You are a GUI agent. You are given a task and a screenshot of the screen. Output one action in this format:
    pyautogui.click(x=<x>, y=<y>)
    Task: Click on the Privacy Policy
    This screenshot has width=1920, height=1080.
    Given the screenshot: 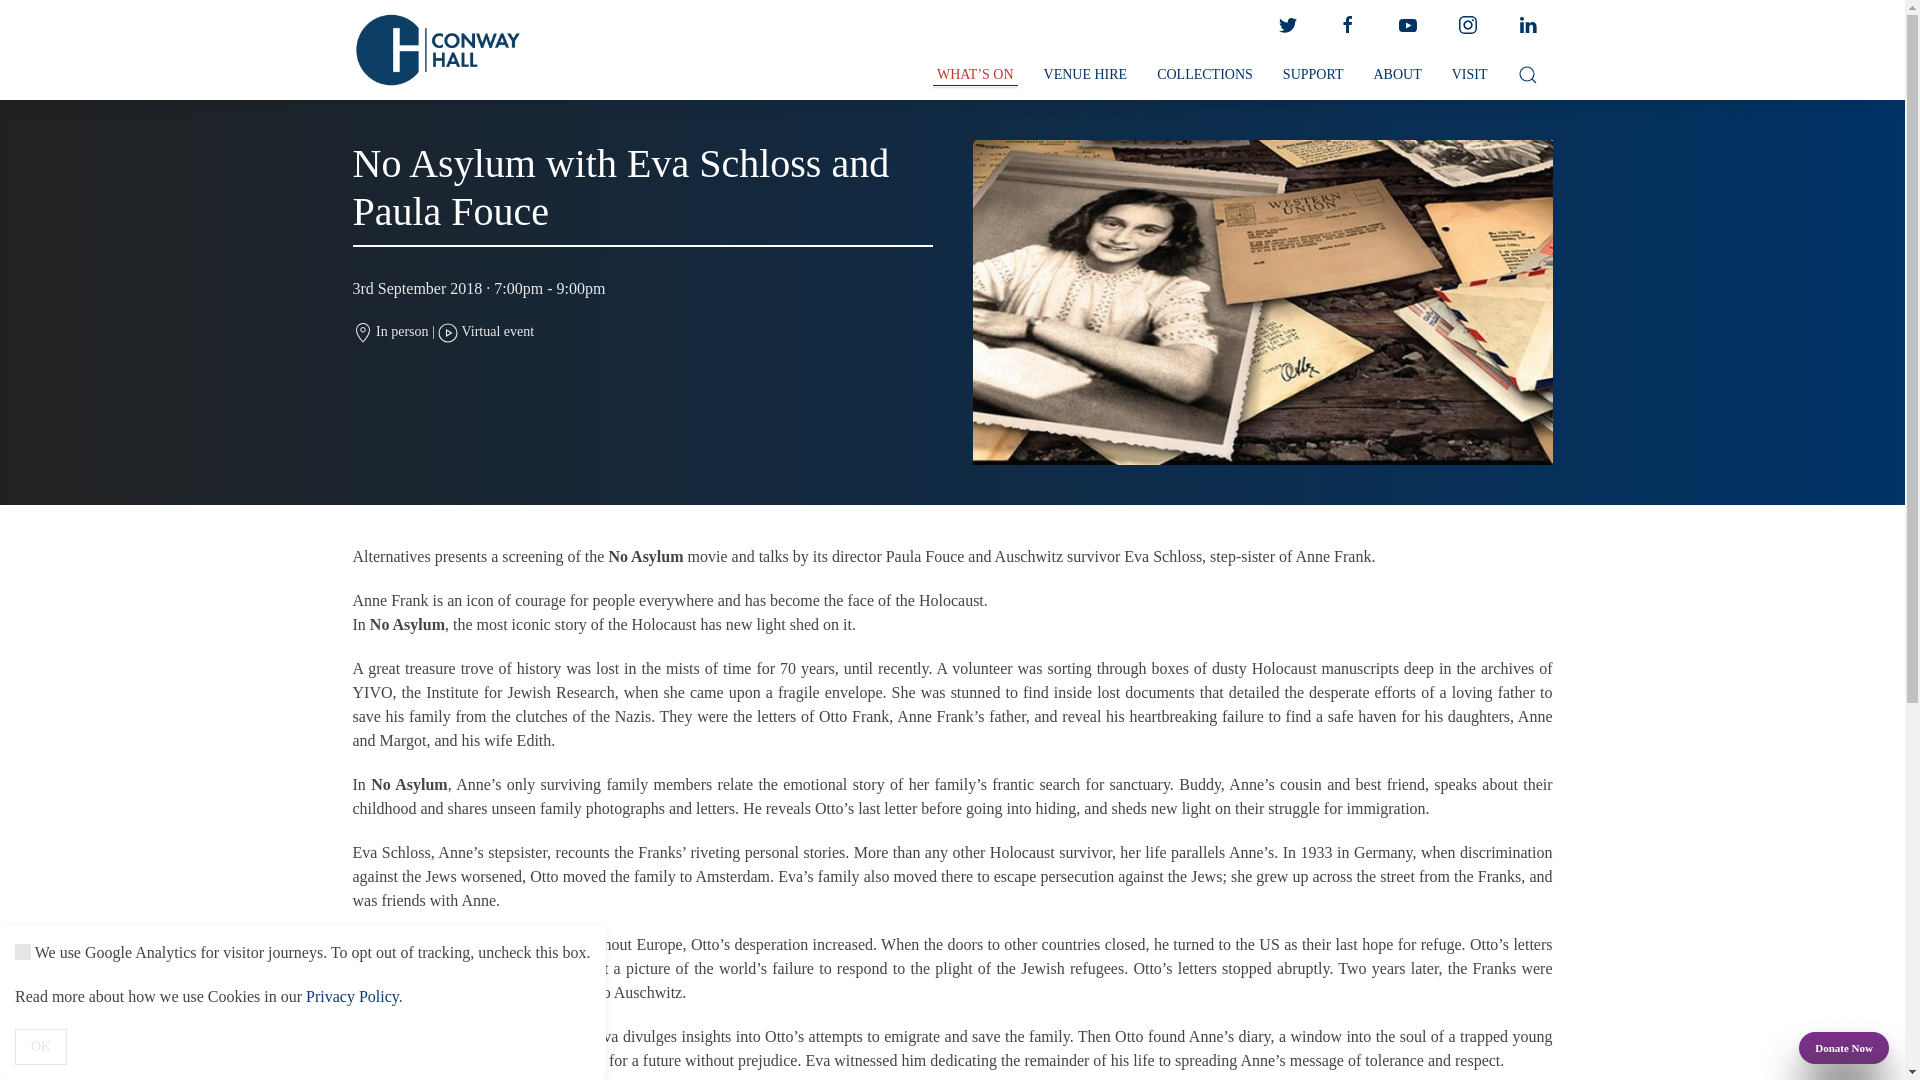 What is the action you would take?
    pyautogui.click(x=352, y=996)
    